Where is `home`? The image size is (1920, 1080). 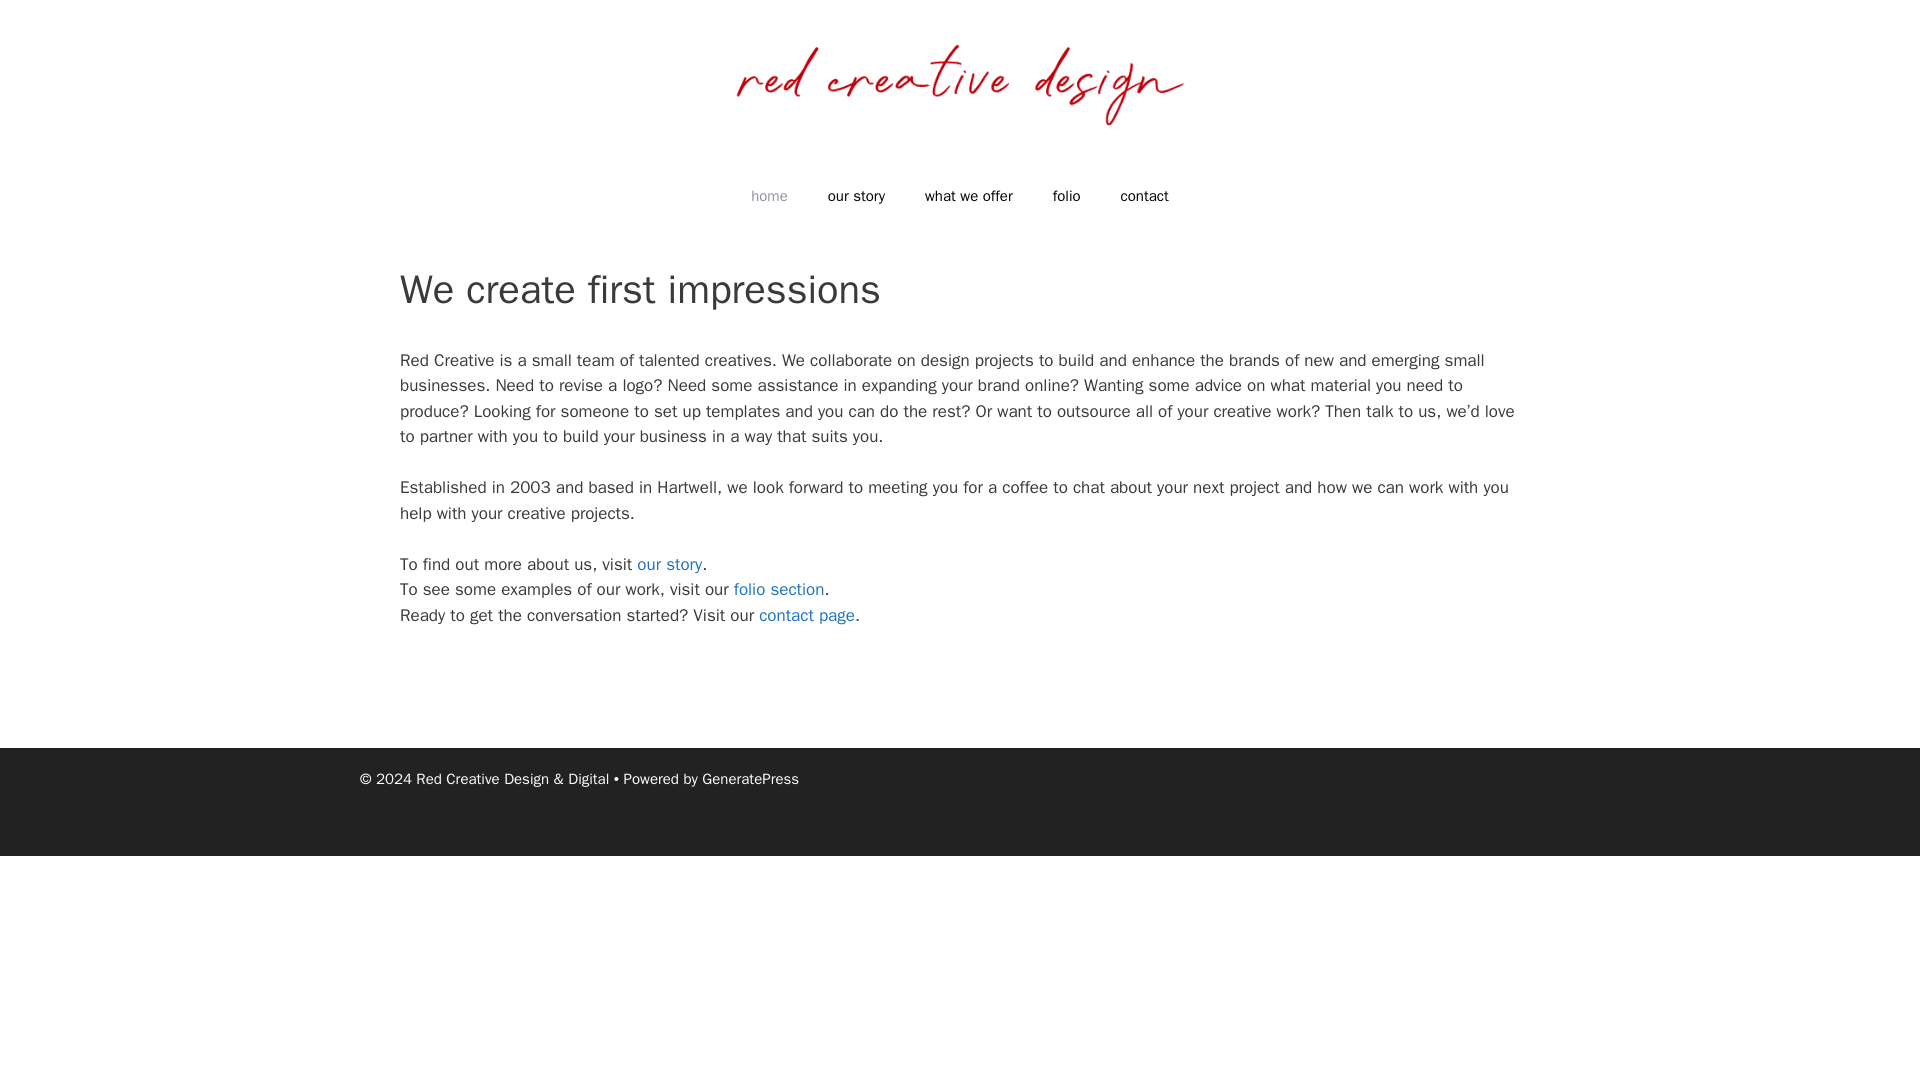 home is located at coordinates (770, 196).